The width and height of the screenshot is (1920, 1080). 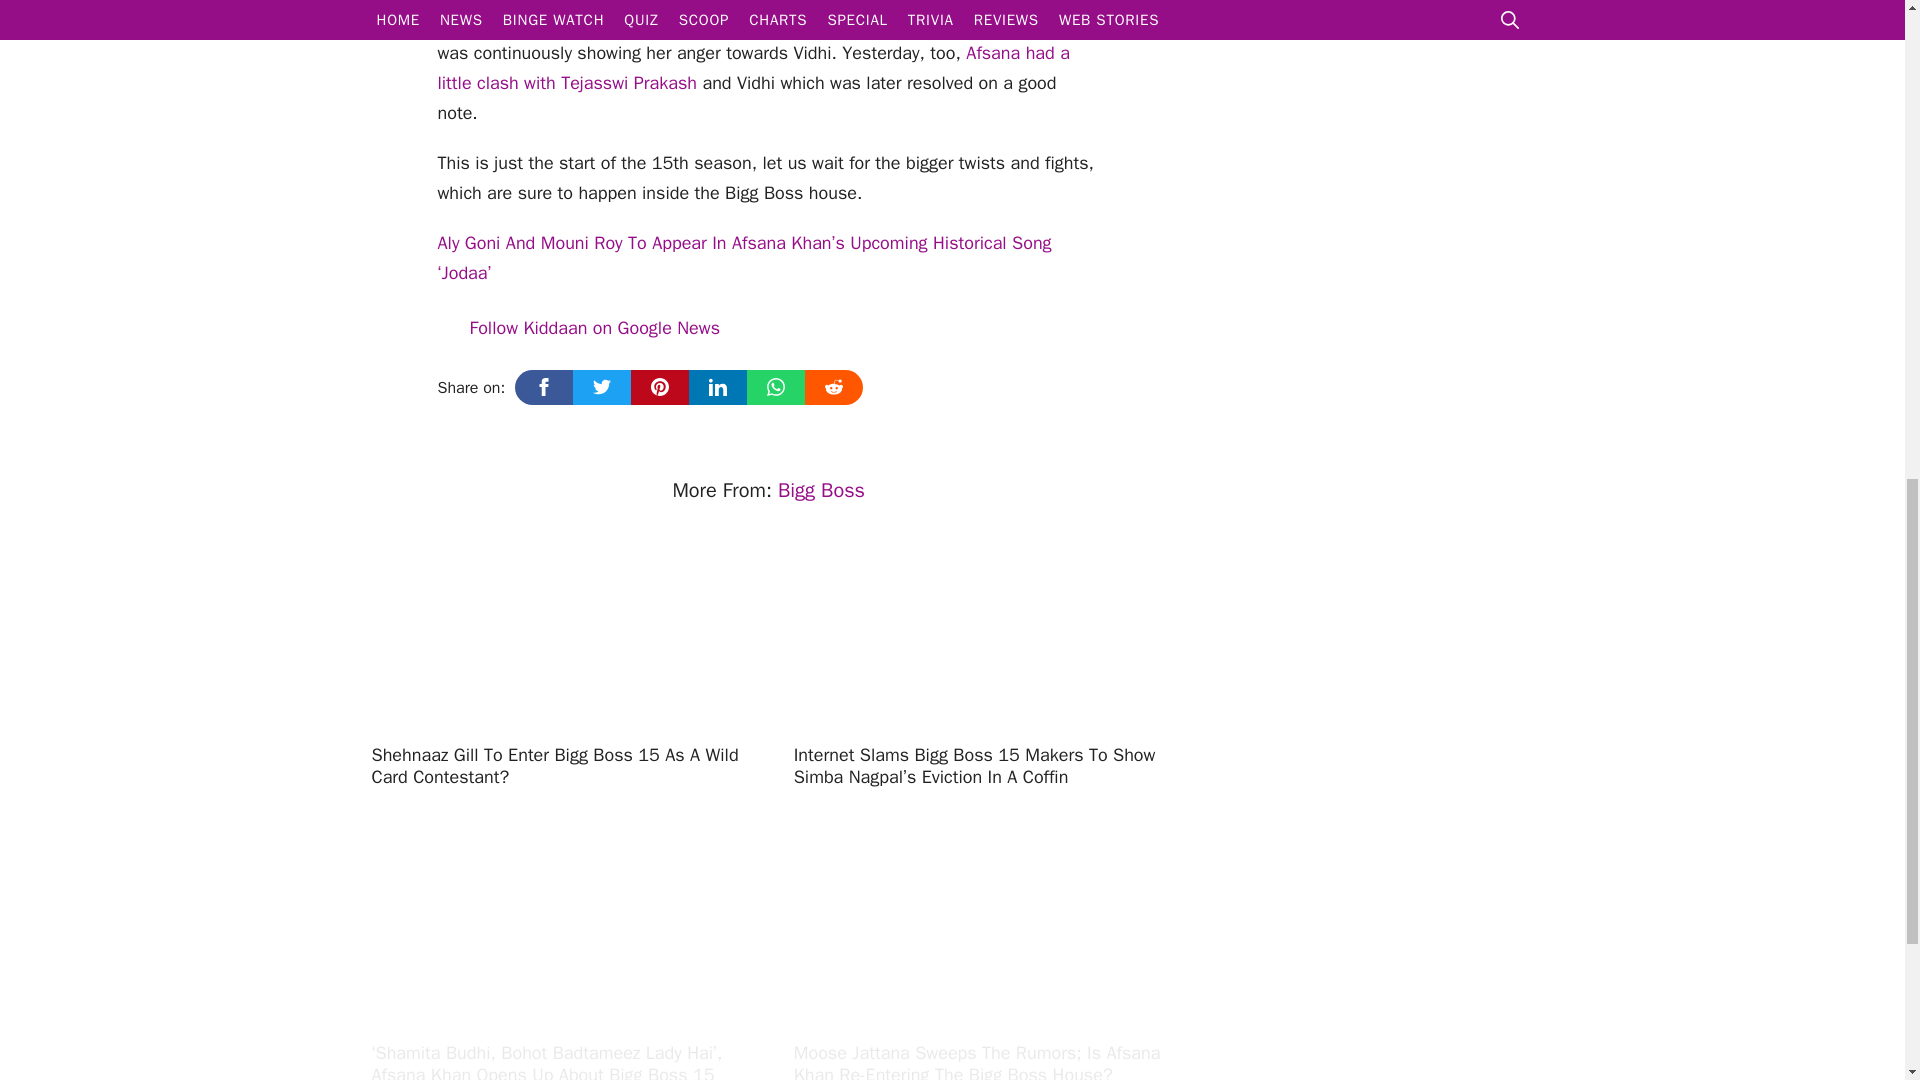 I want to click on Follow Kiddaan on Google News, so click(x=579, y=328).